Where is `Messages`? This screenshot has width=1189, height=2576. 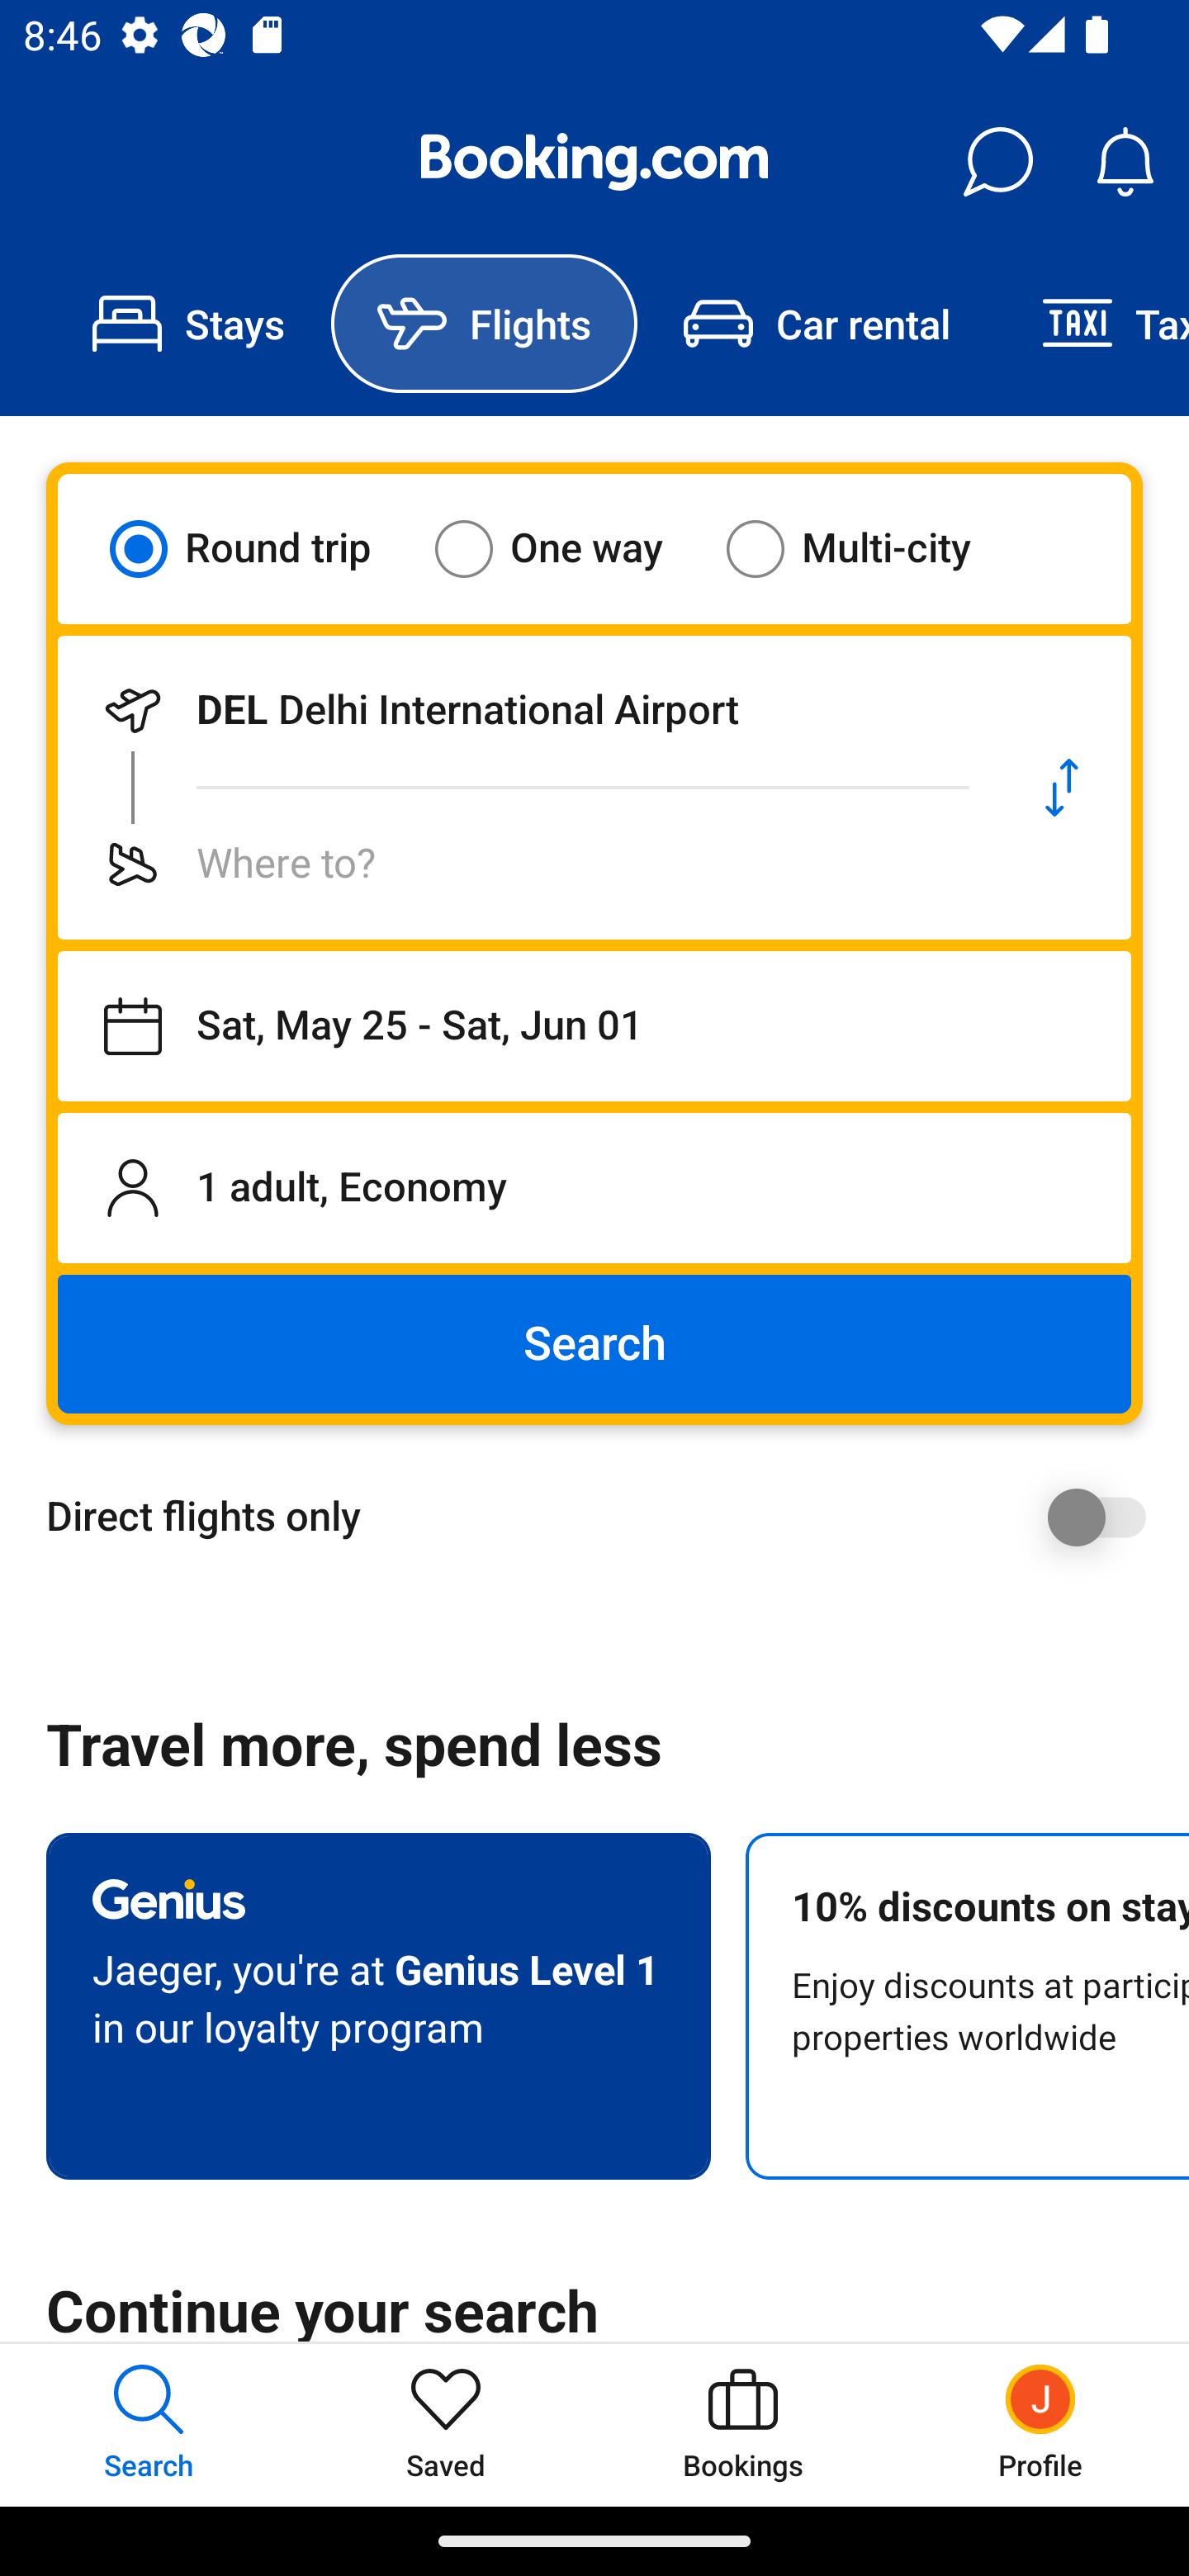
Messages is located at coordinates (997, 162).